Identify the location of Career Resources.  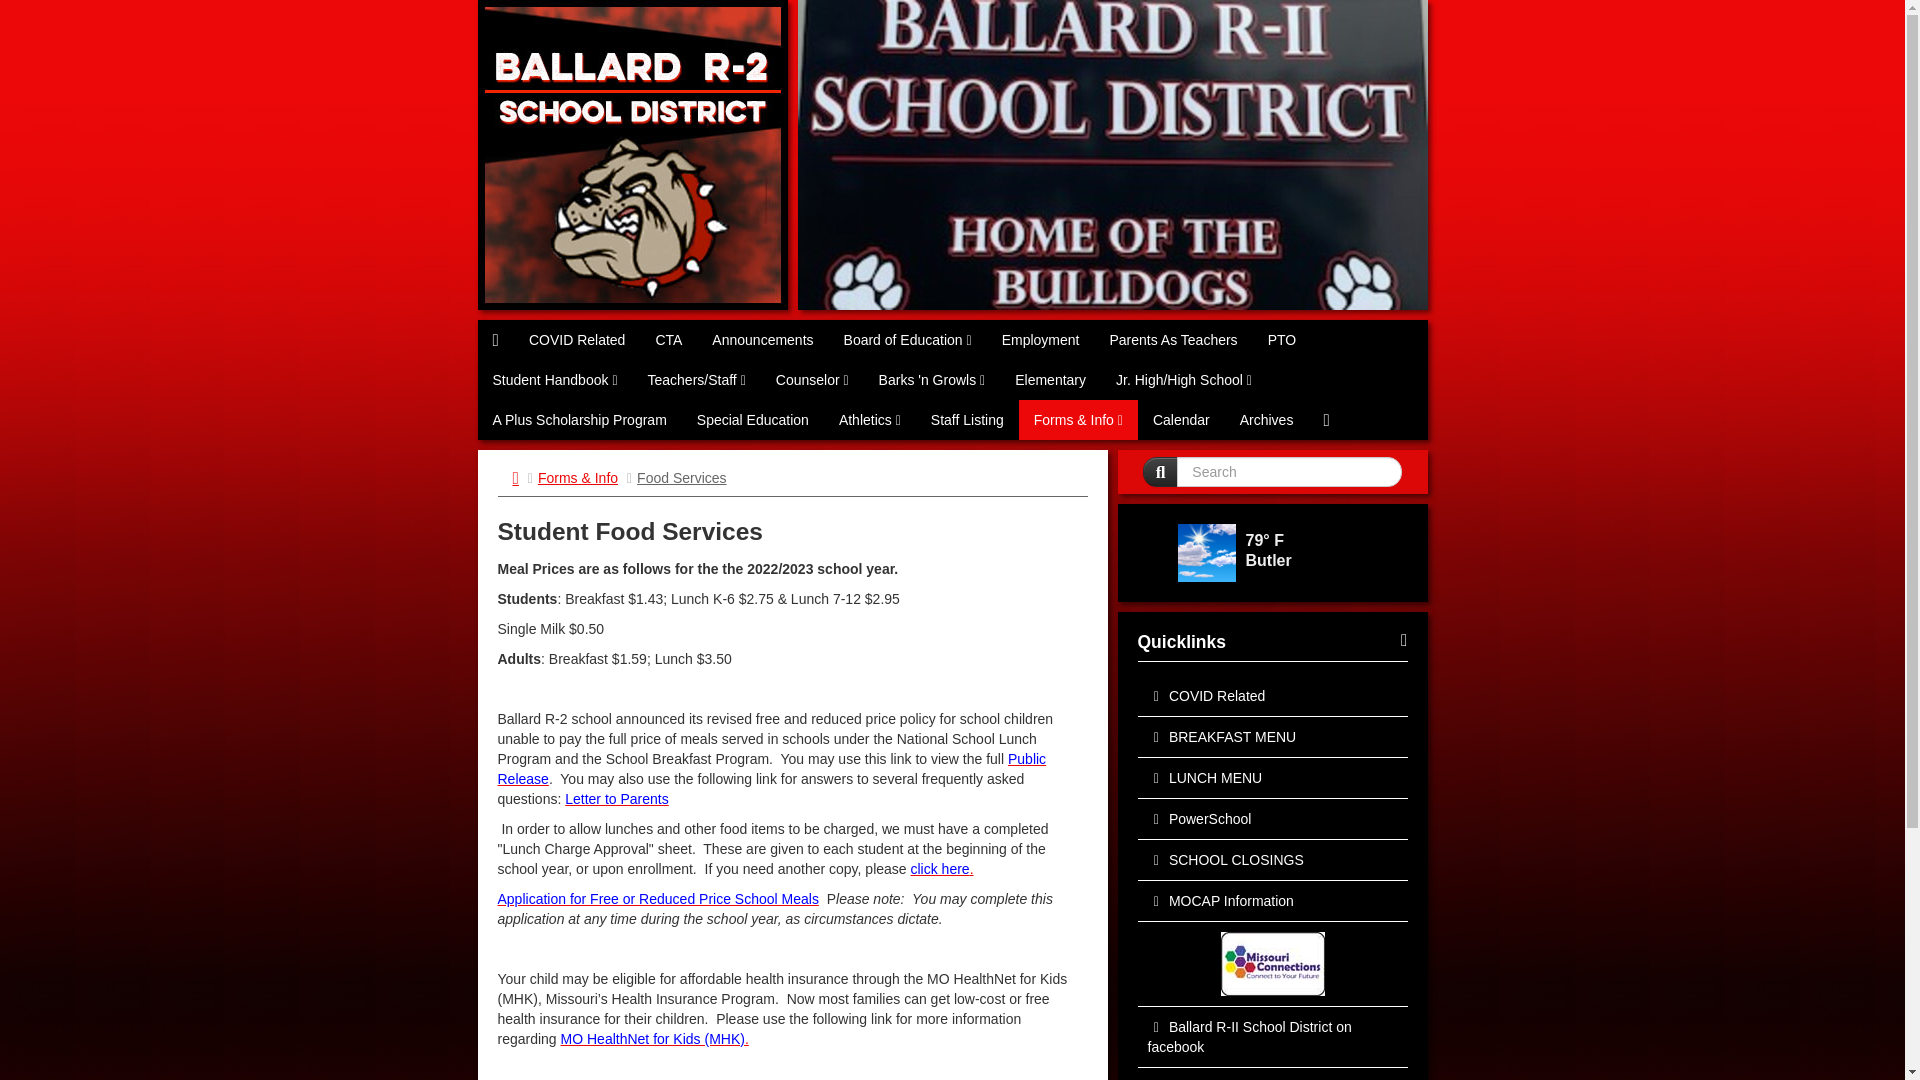
(1272, 964).